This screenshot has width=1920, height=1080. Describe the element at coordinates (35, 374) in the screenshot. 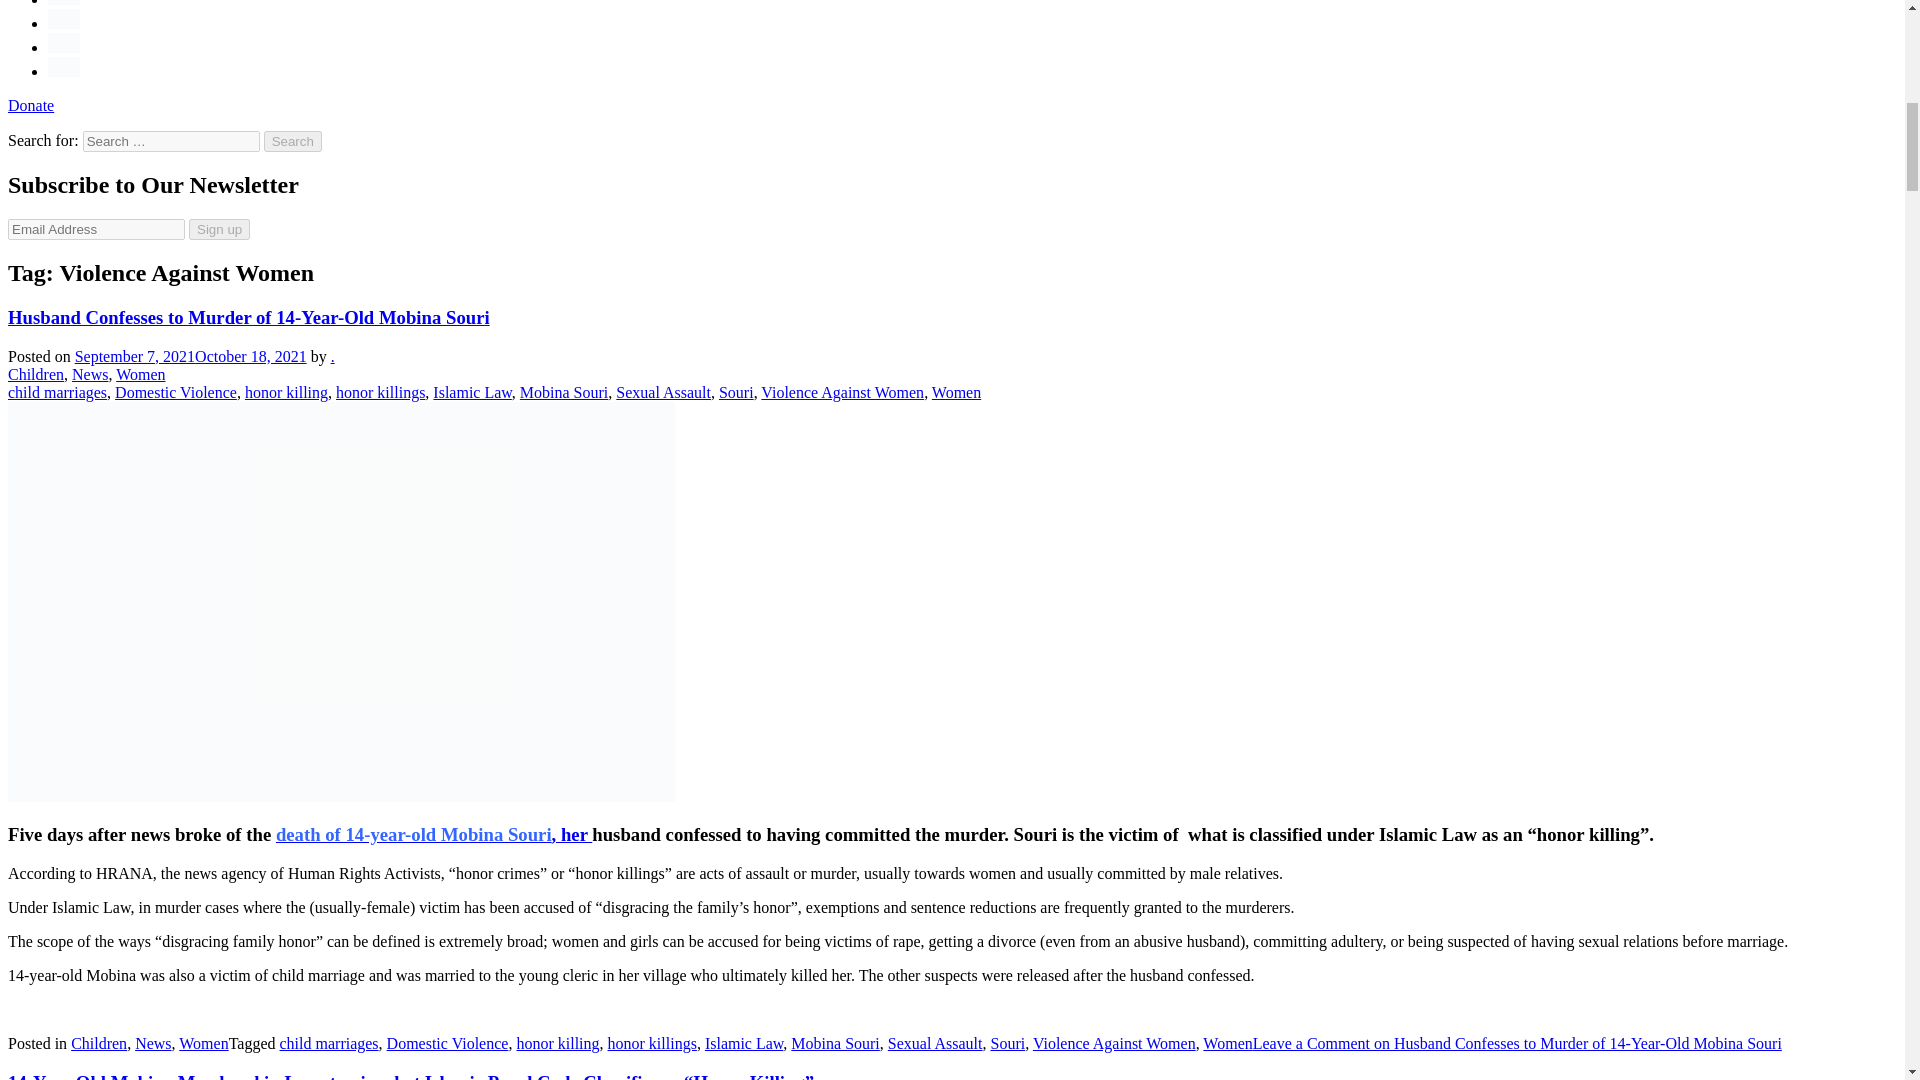

I see `Children` at that location.